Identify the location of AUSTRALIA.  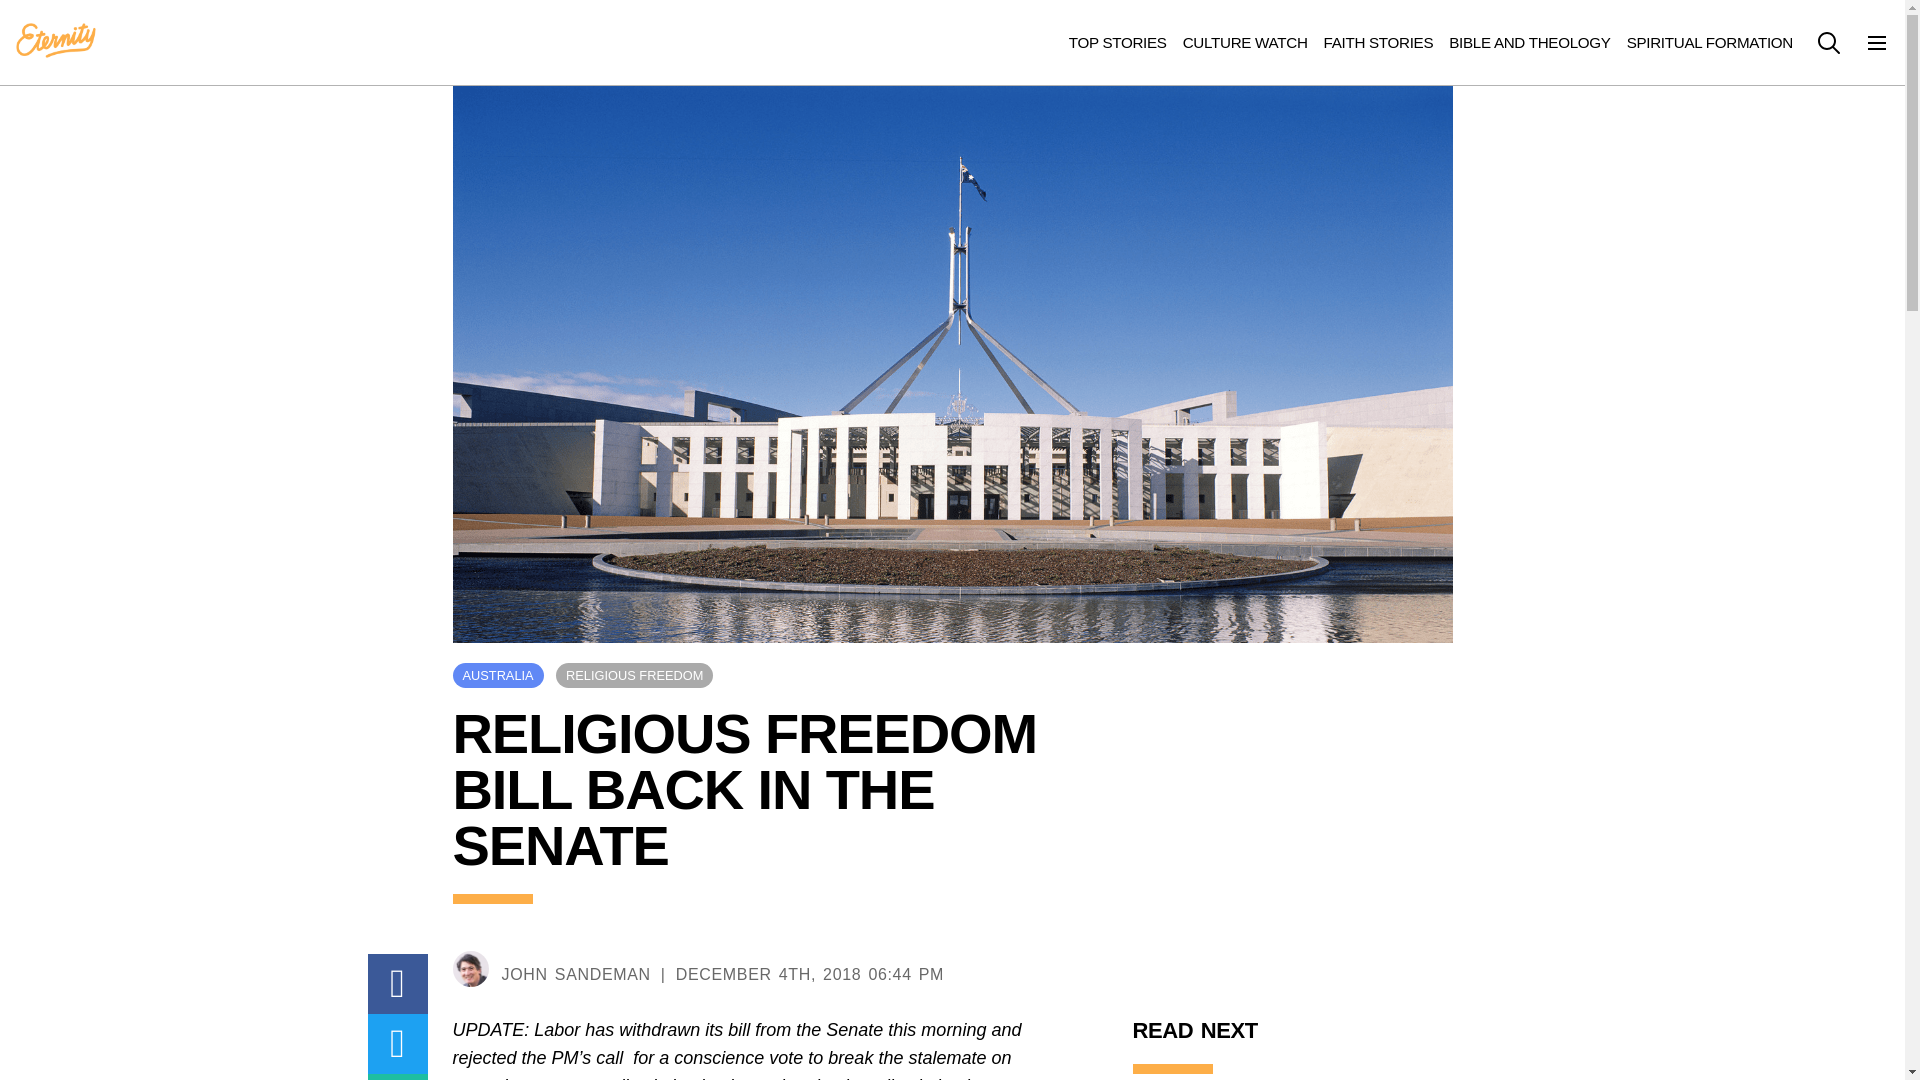
(497, 675).